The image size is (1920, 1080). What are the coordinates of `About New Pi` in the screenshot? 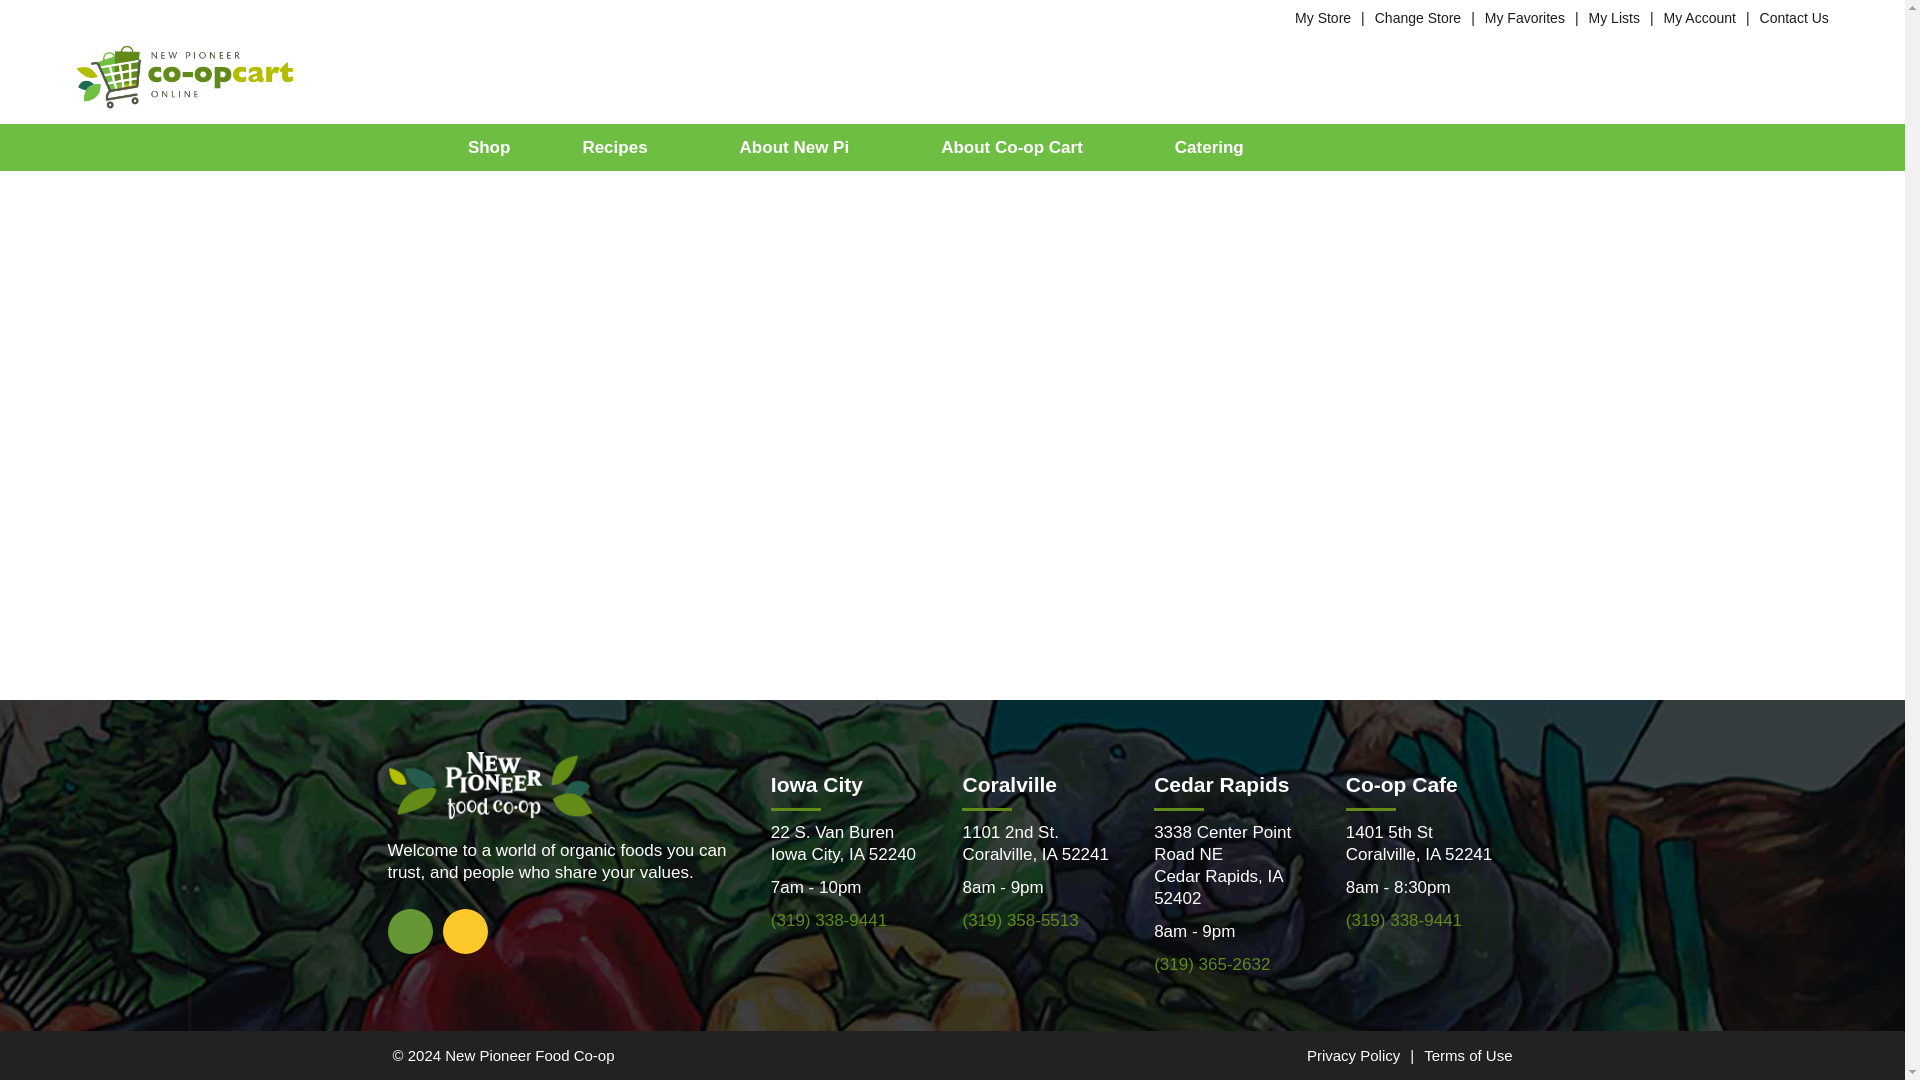 It's located at (805, 147).